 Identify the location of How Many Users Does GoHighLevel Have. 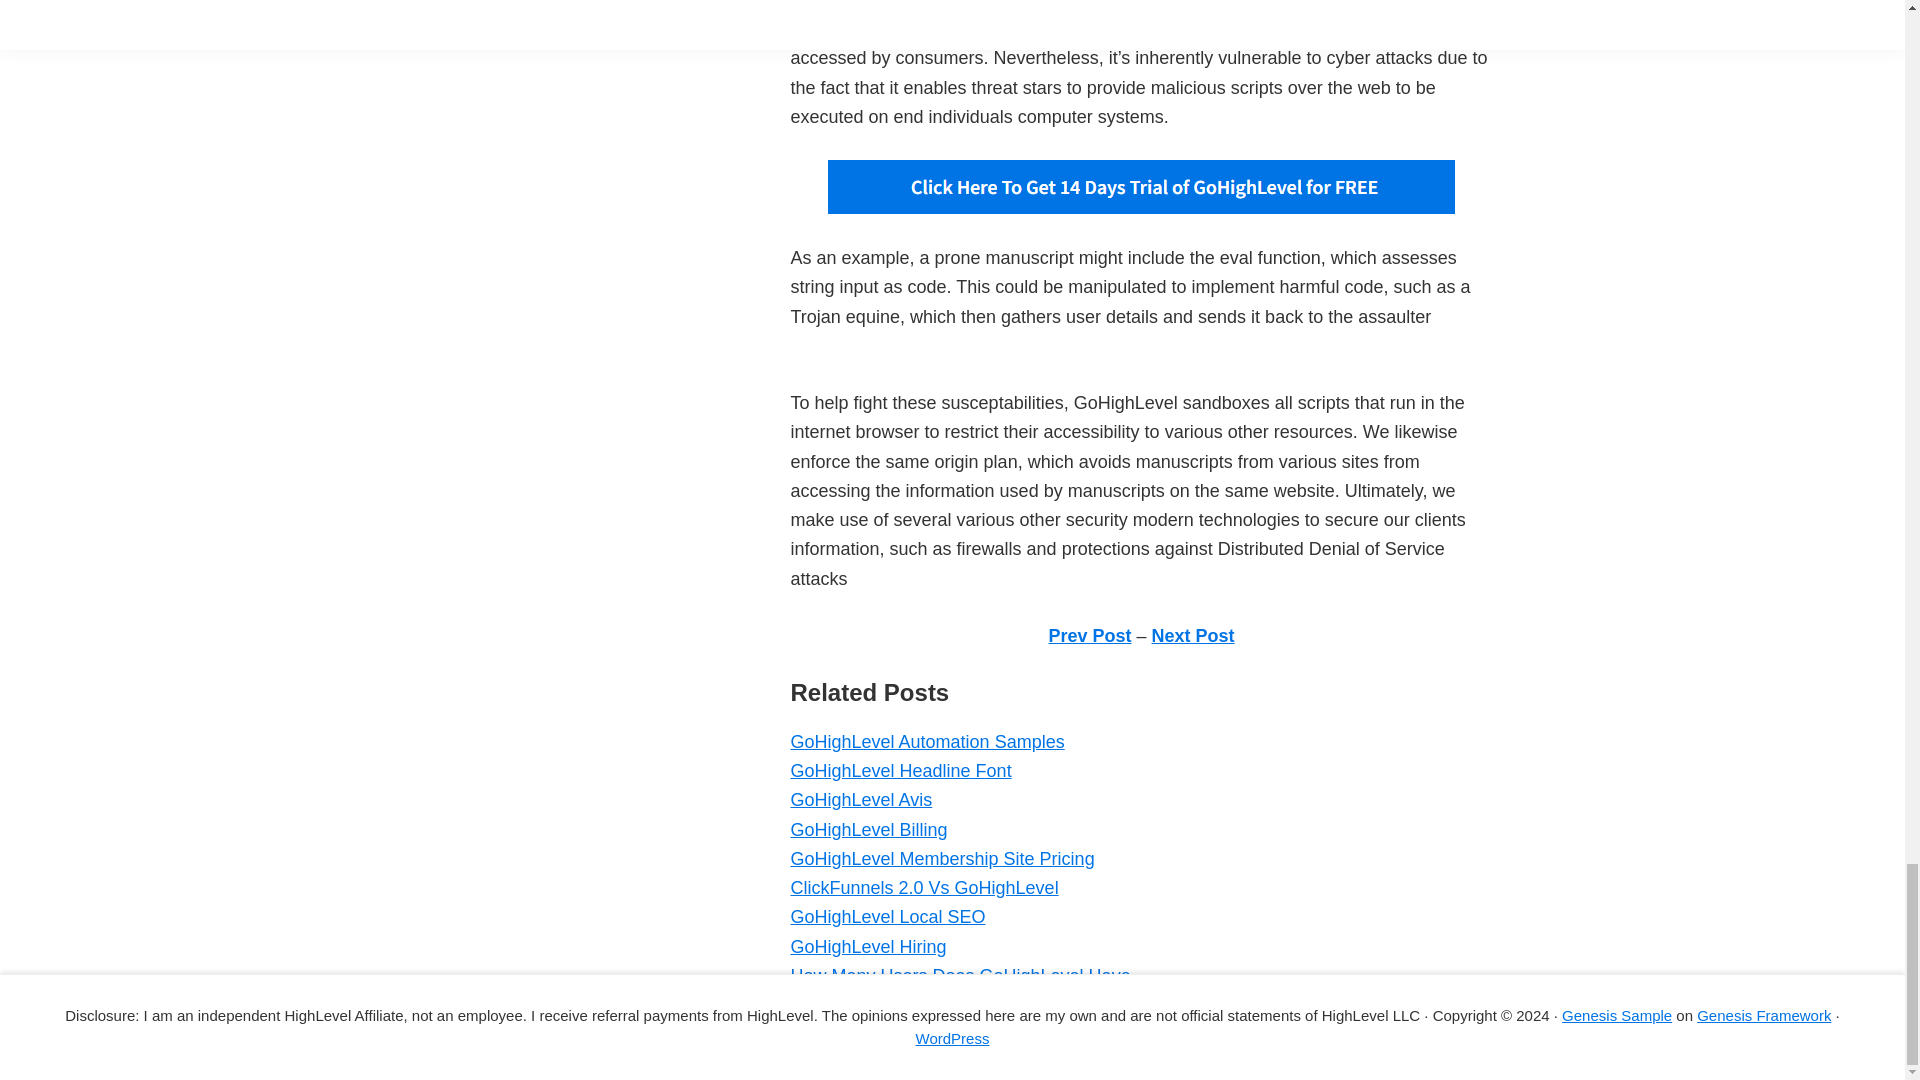
(960, 976).